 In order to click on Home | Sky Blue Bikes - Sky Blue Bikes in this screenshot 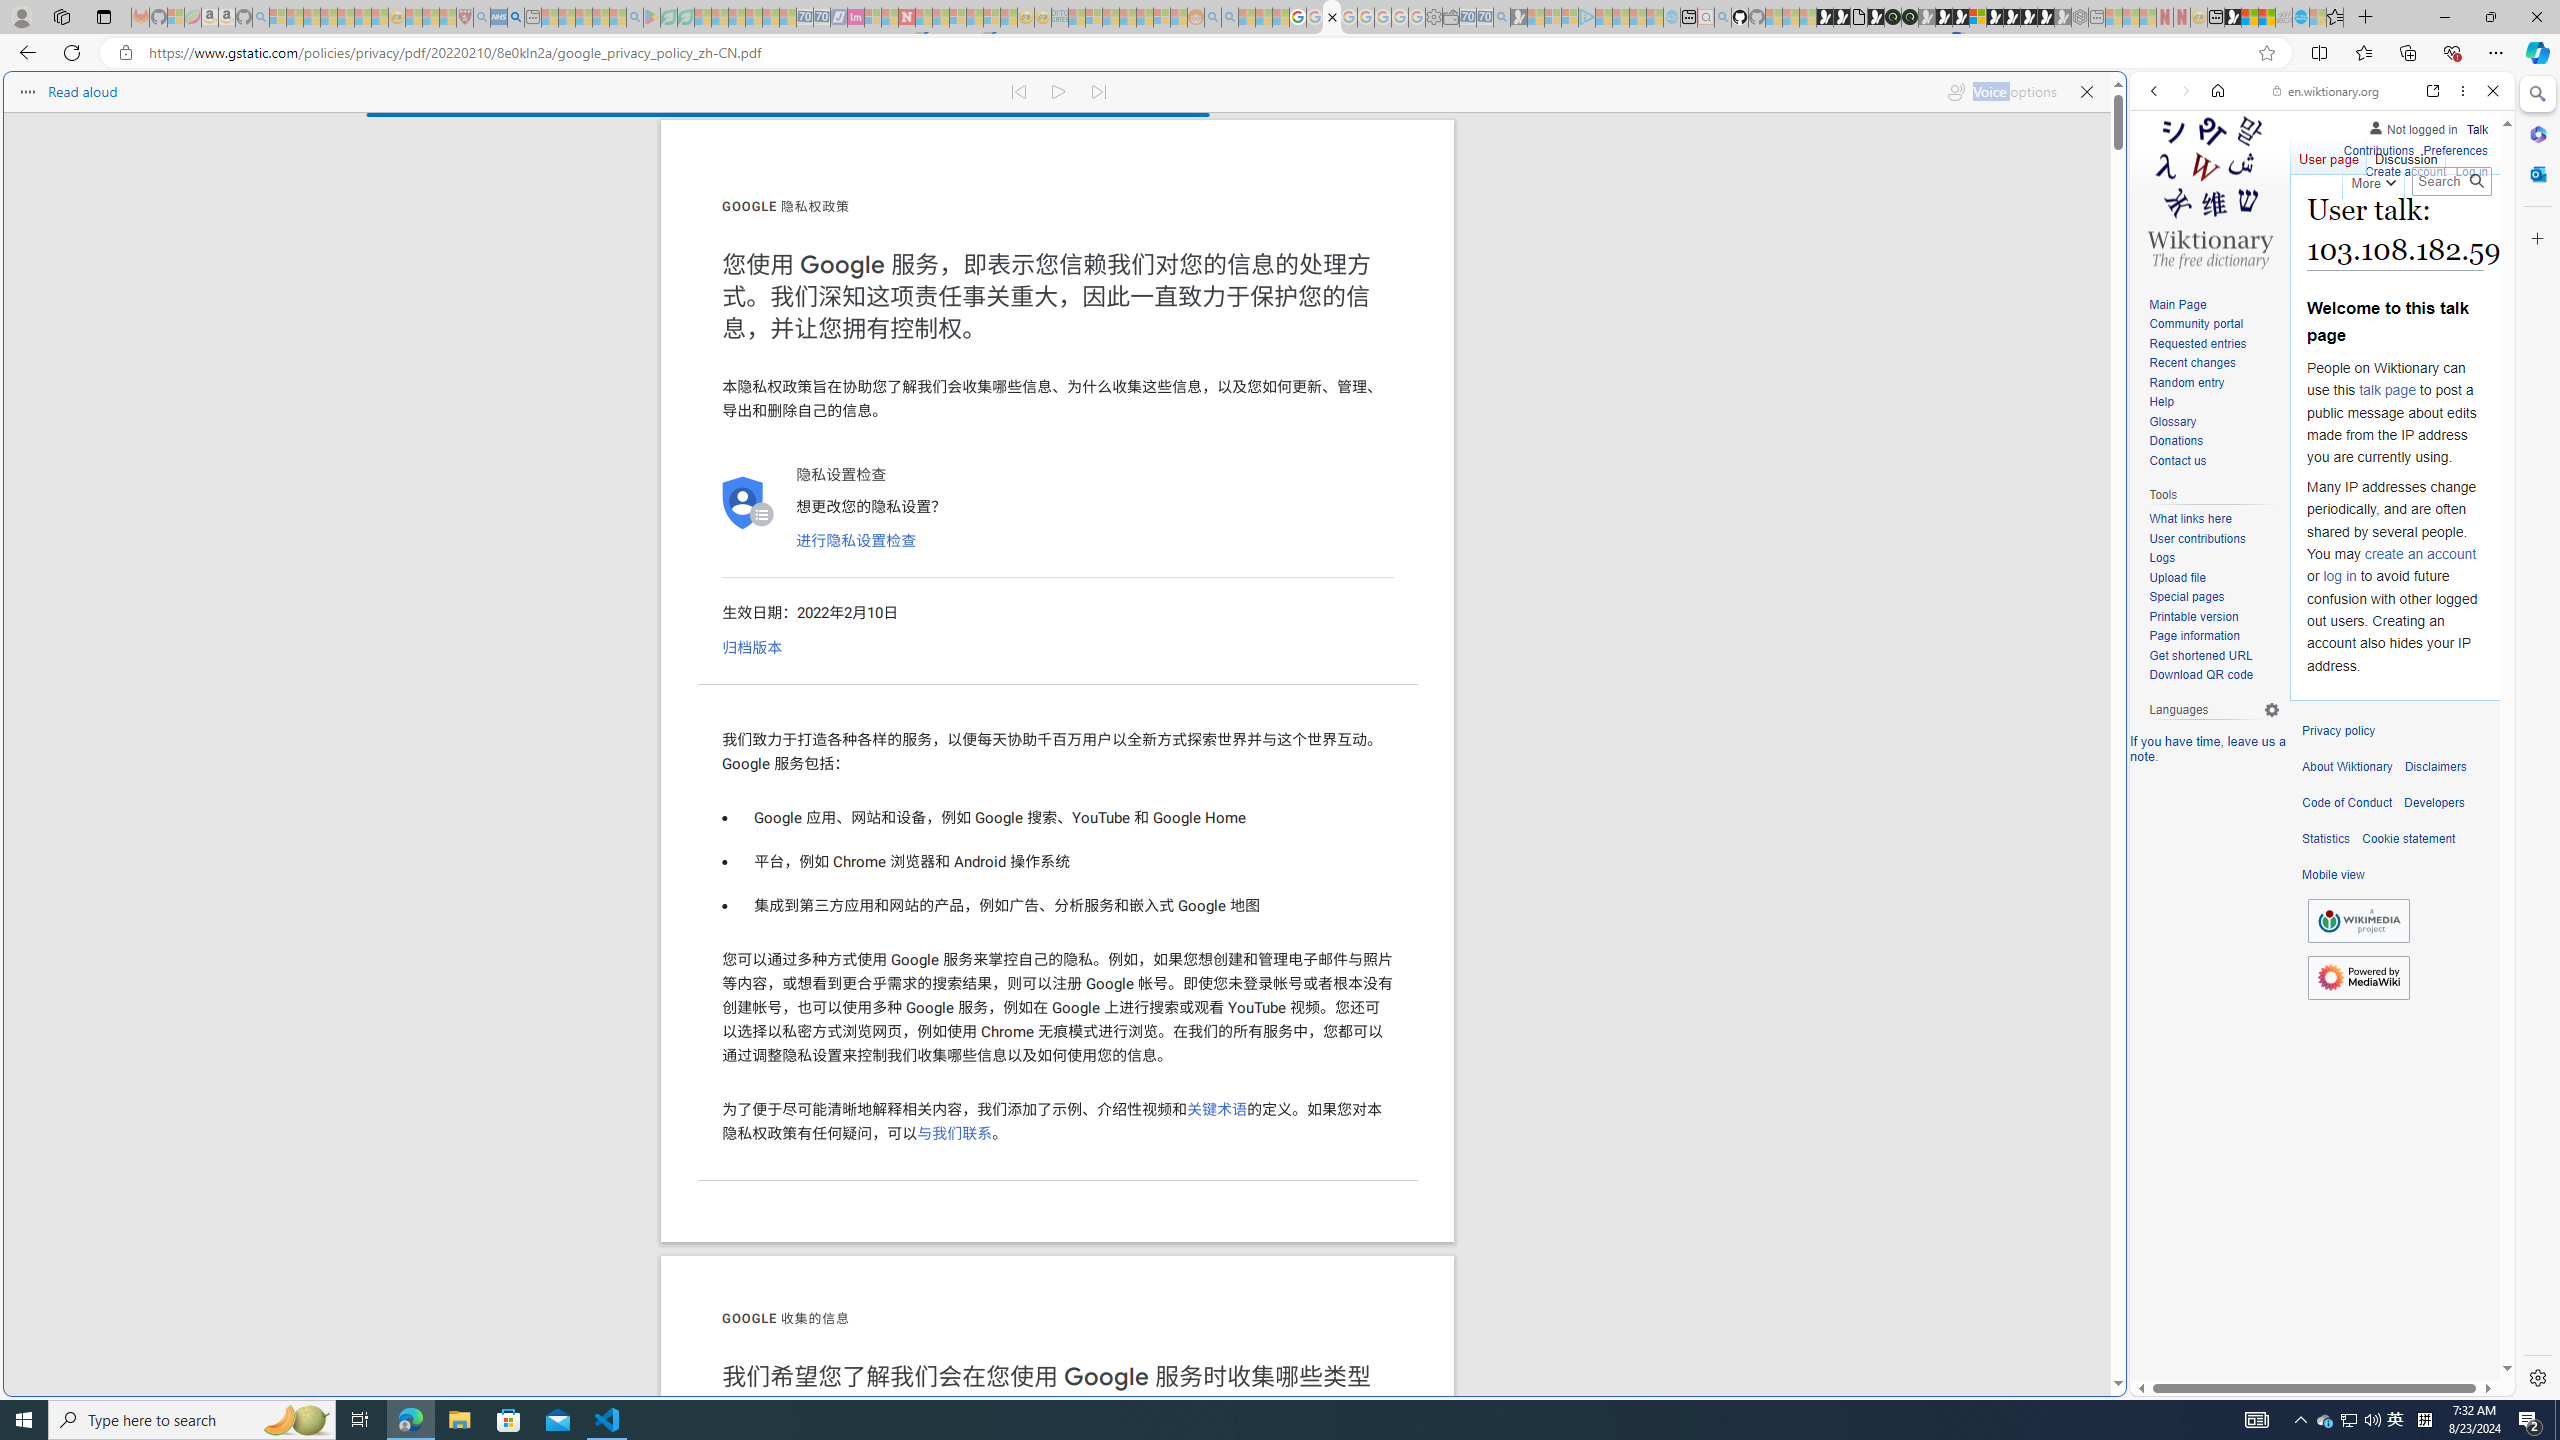, I will do `click(1966, 426)`.